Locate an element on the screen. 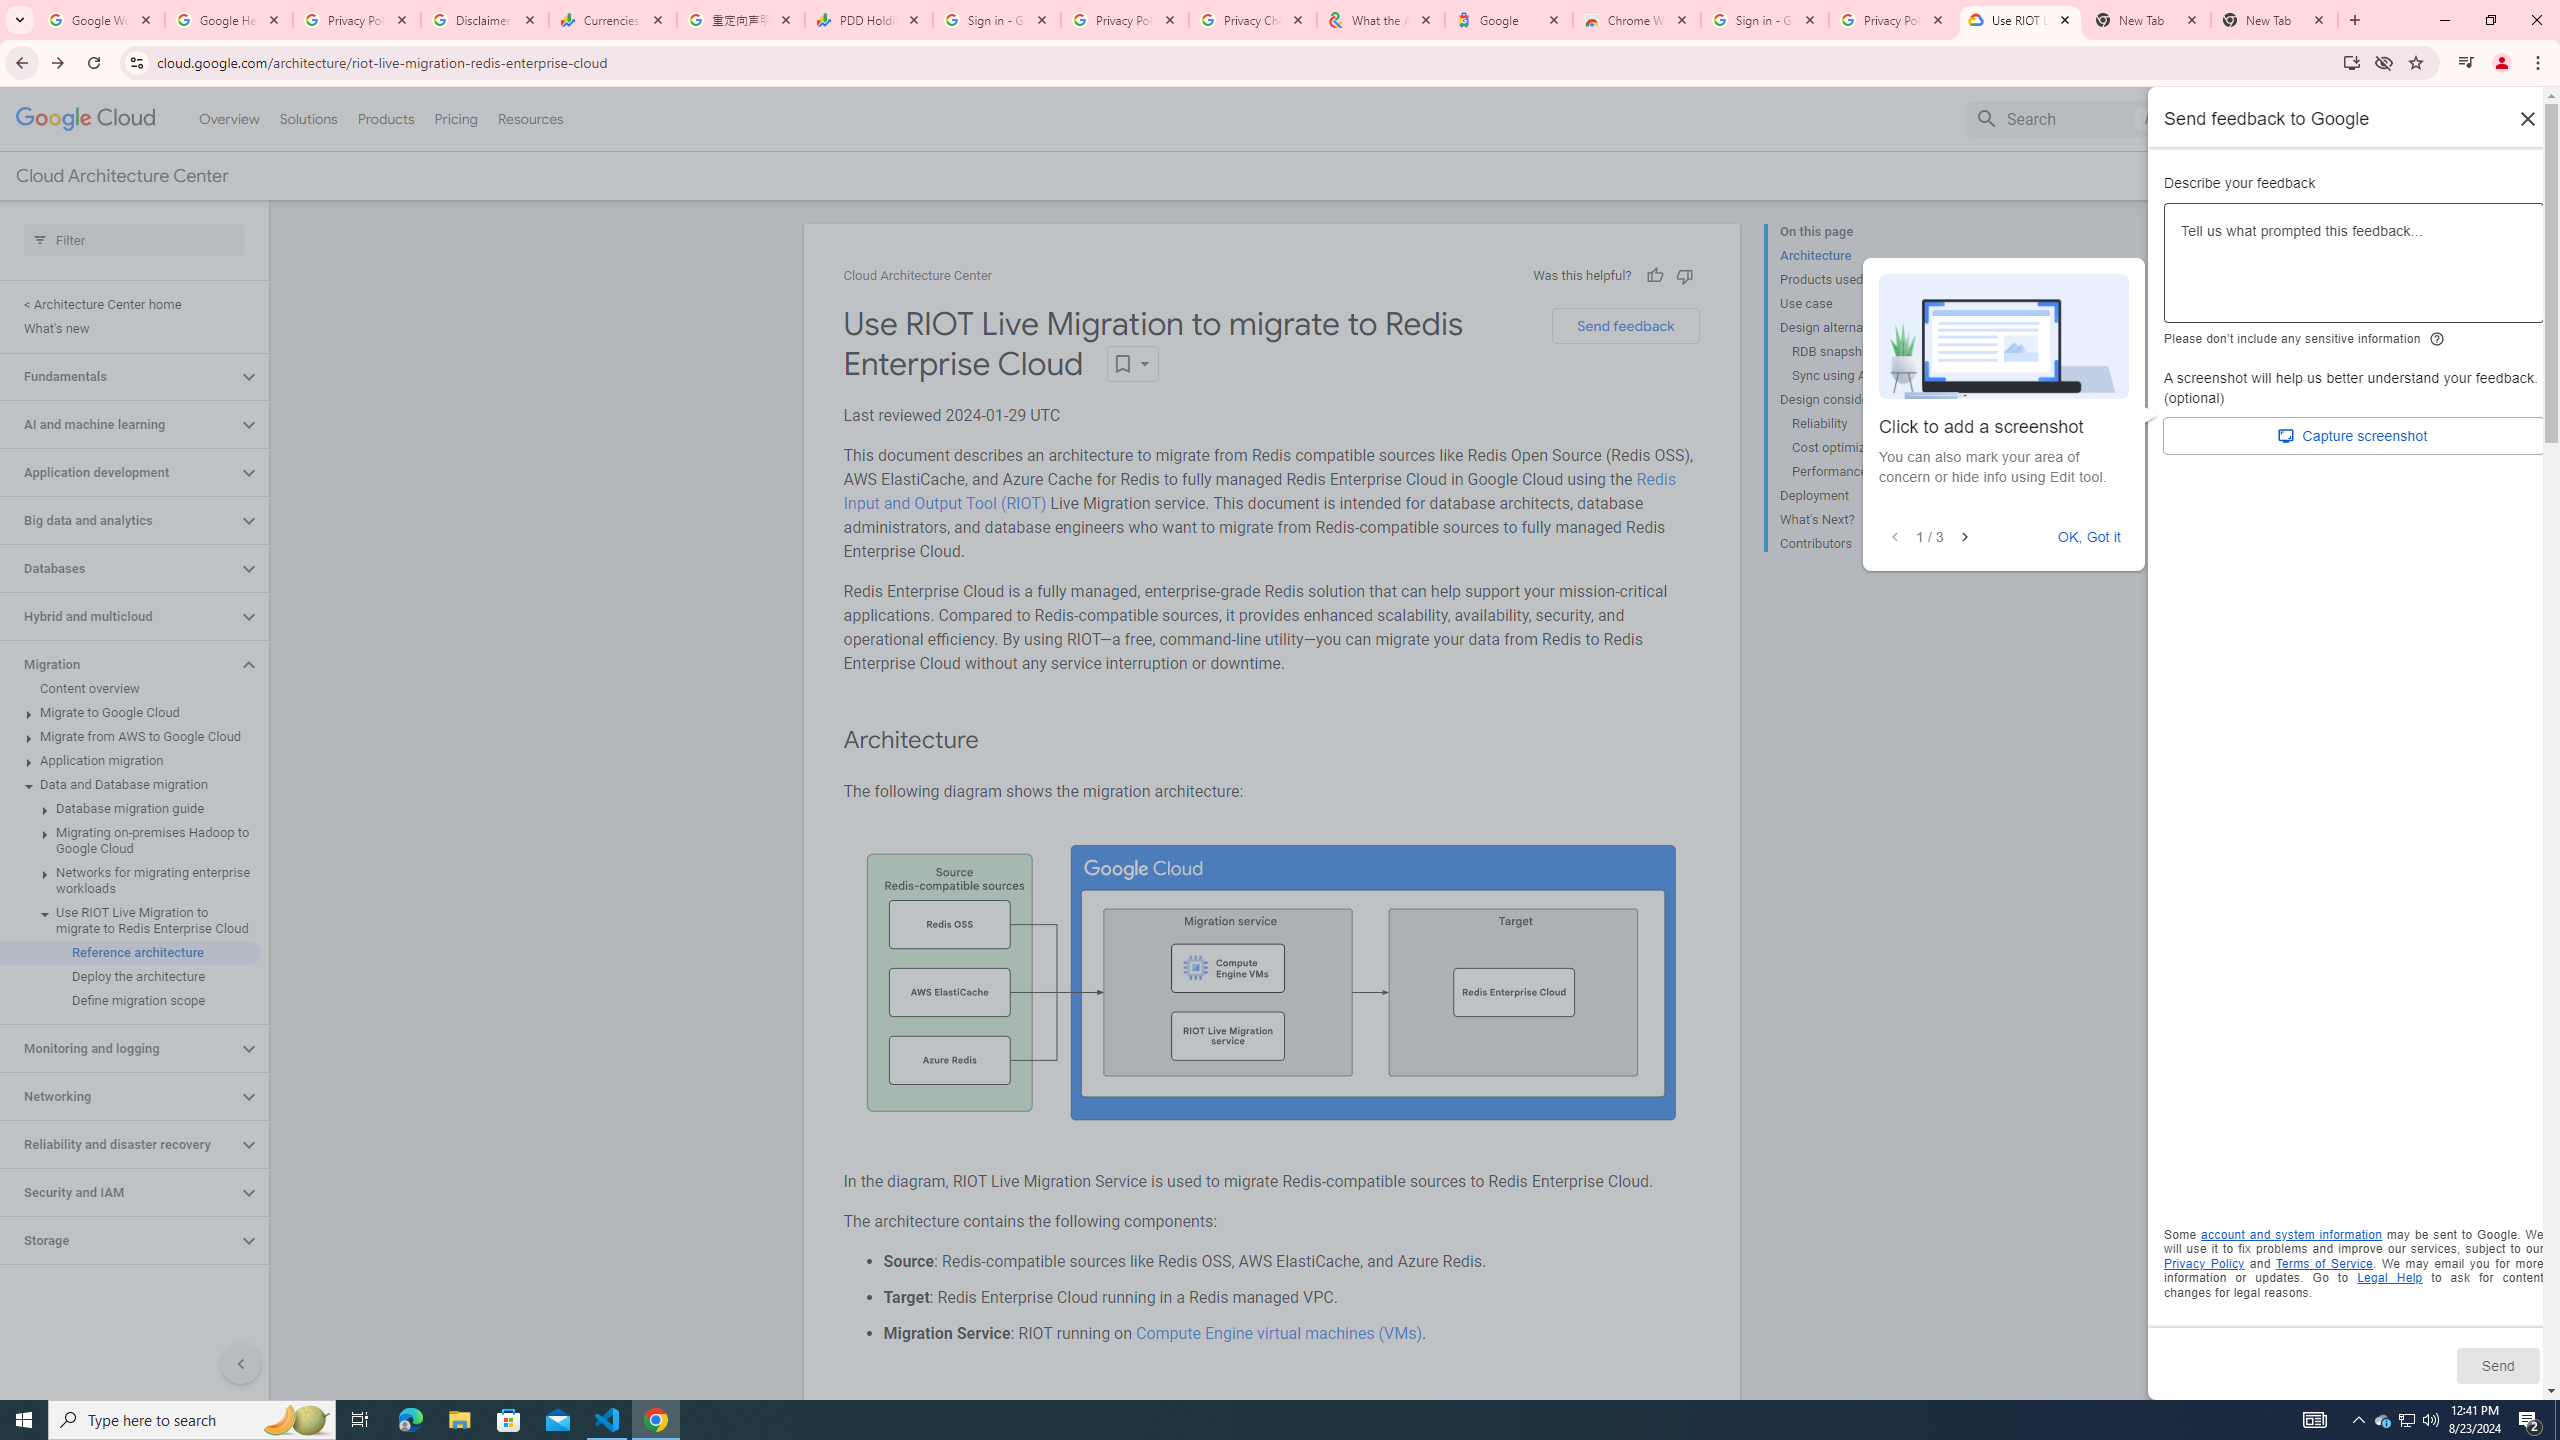 The width and height of the screenshot is (2560, 1440). Performance is located at coordinates (1868, 471).